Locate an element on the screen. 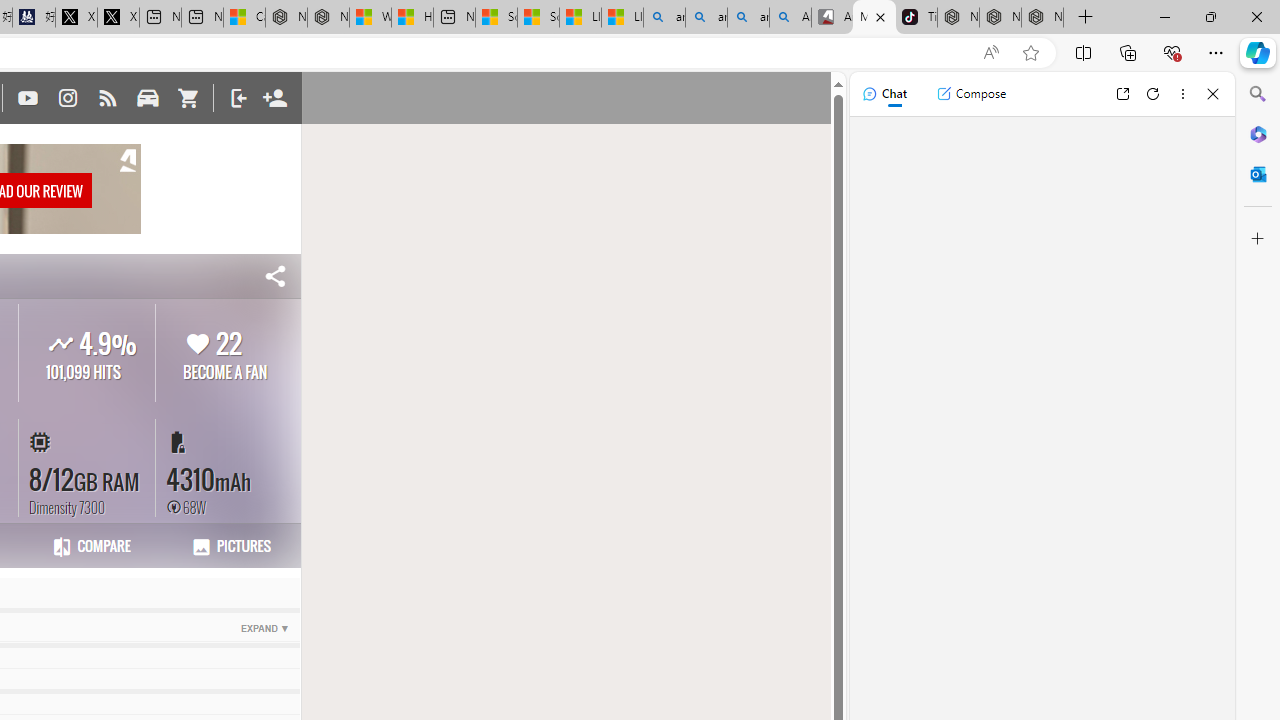 The image size is (1280, 720). amazon - Search is located at coordinates (706, 18).